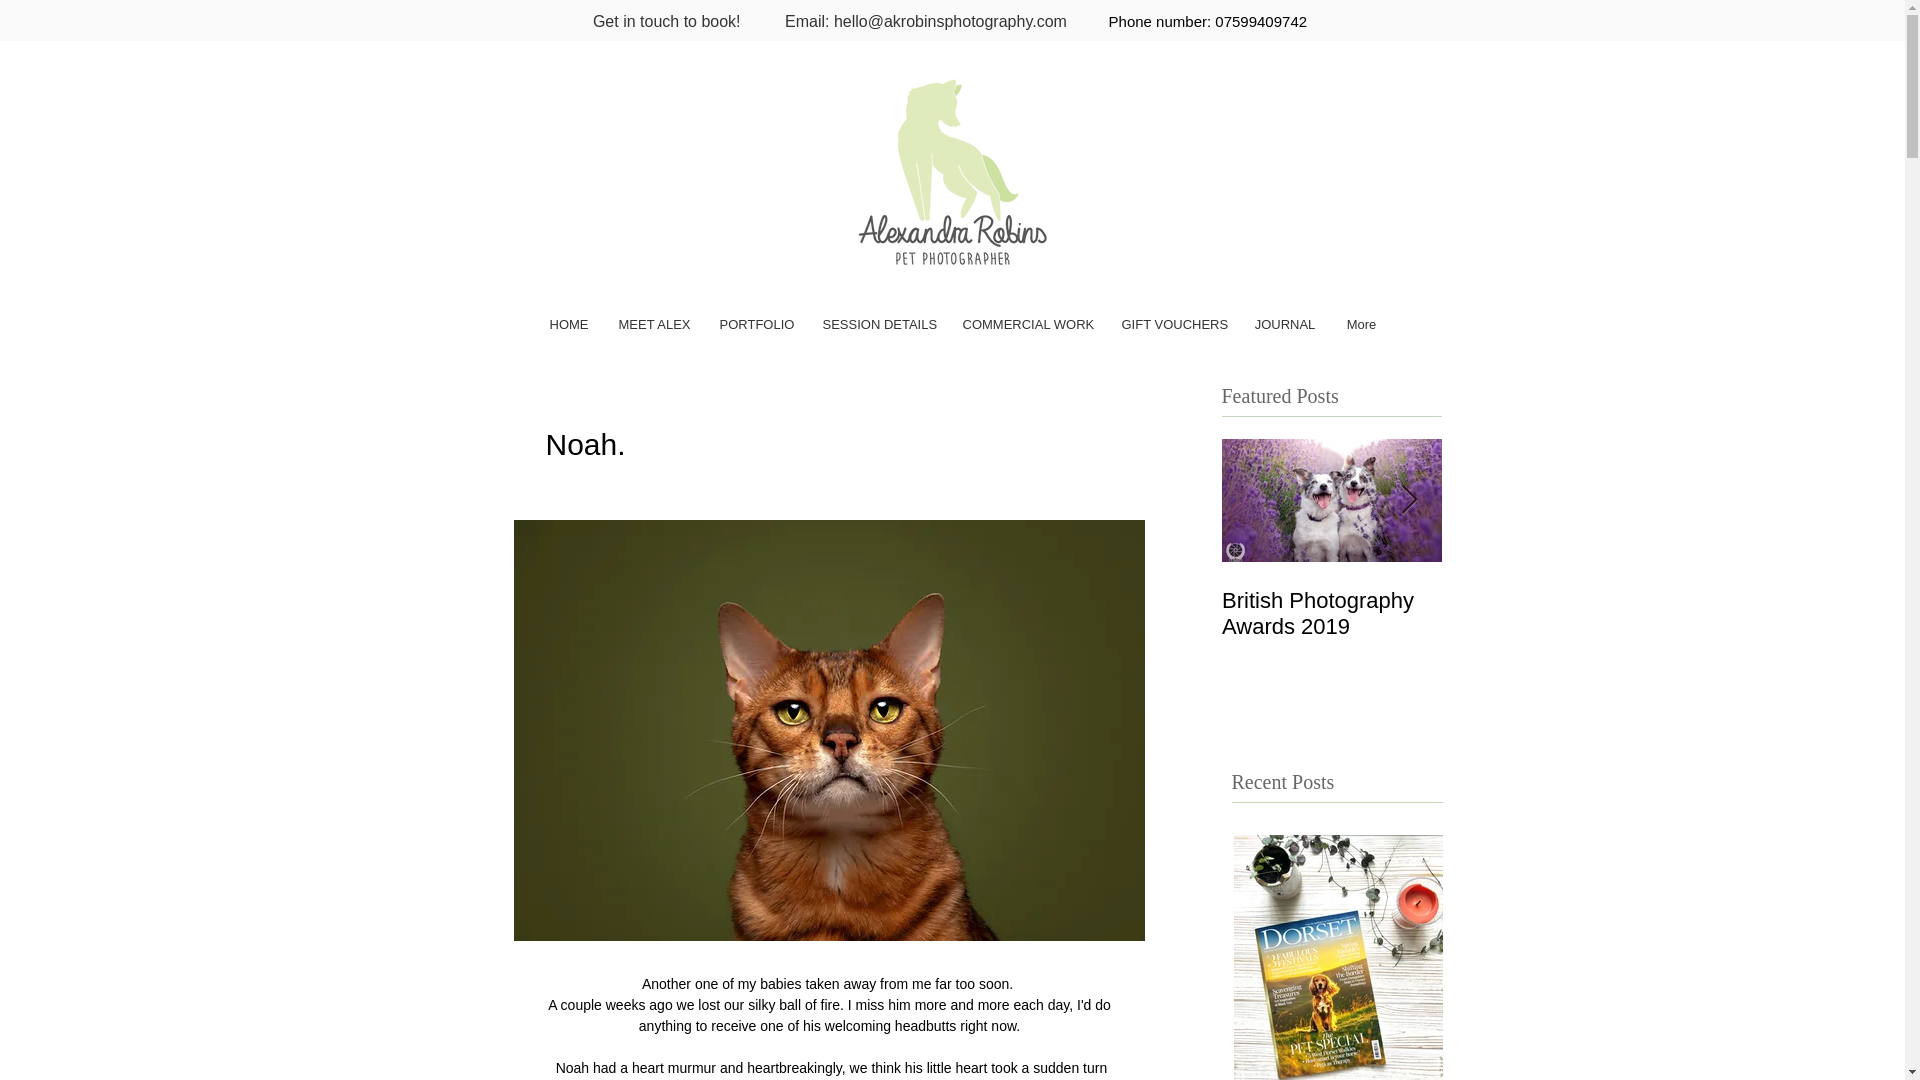 The width and height of the screenshot is (1920, 1080). Describe the element at coordinates (1552, 614) in the screenshot. I see `Digital Camera Magazine` at that location.